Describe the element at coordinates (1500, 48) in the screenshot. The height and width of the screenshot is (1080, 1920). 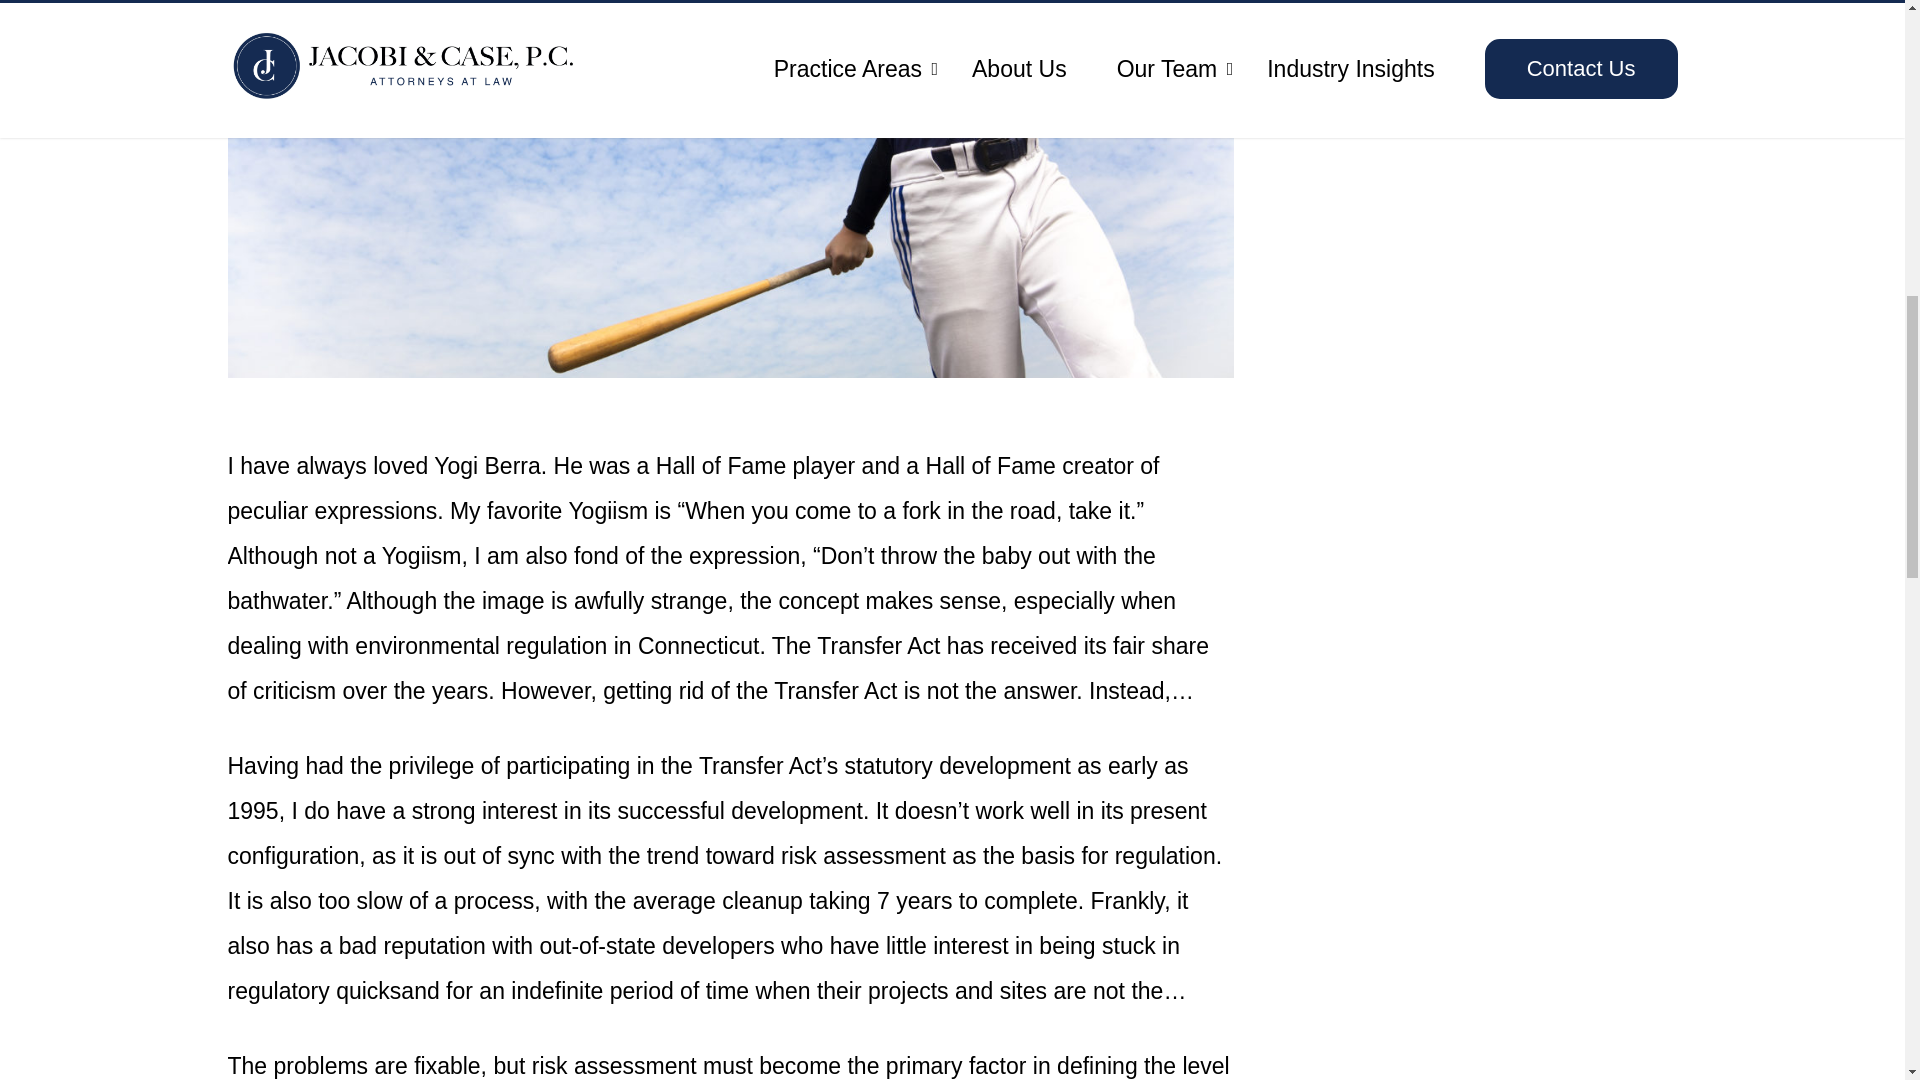
I see `Paul Jacobi` at that location.